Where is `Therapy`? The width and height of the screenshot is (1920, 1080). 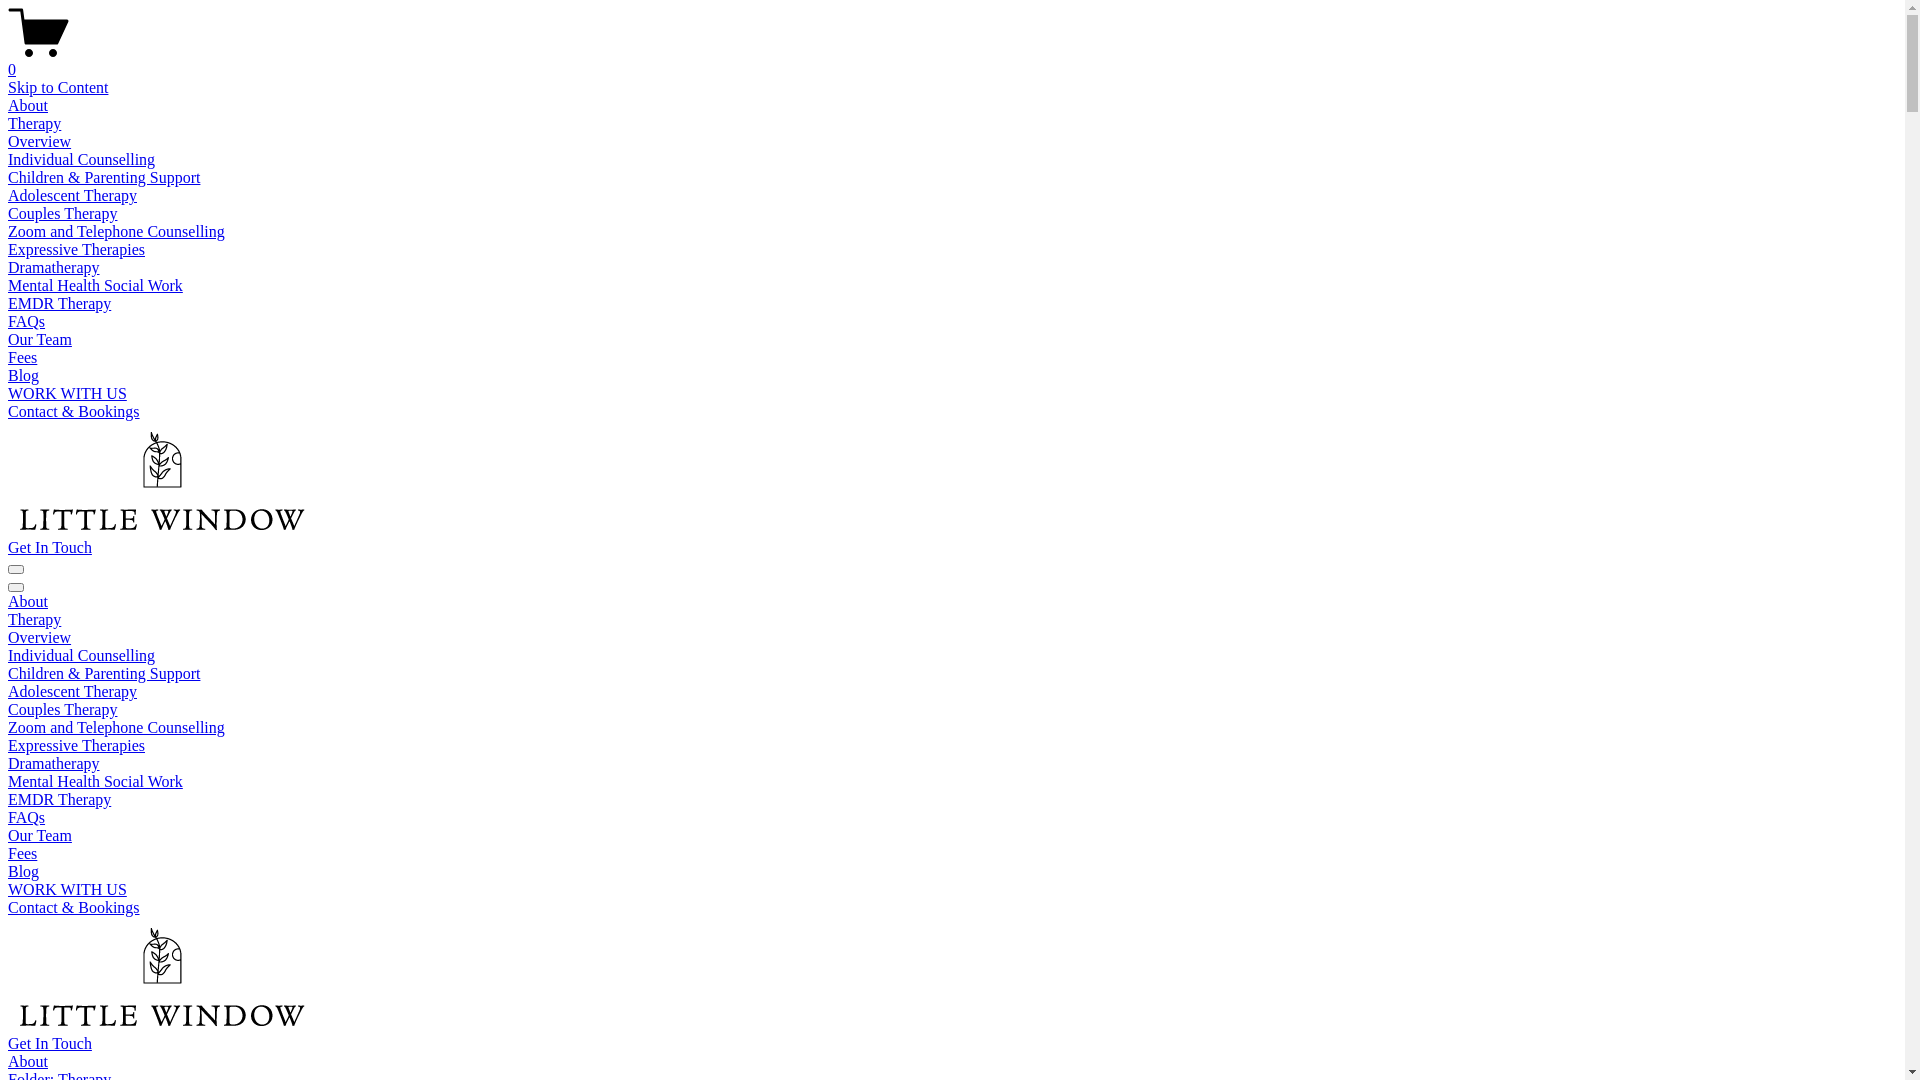 Therapy is located at coordinates (34, 620).